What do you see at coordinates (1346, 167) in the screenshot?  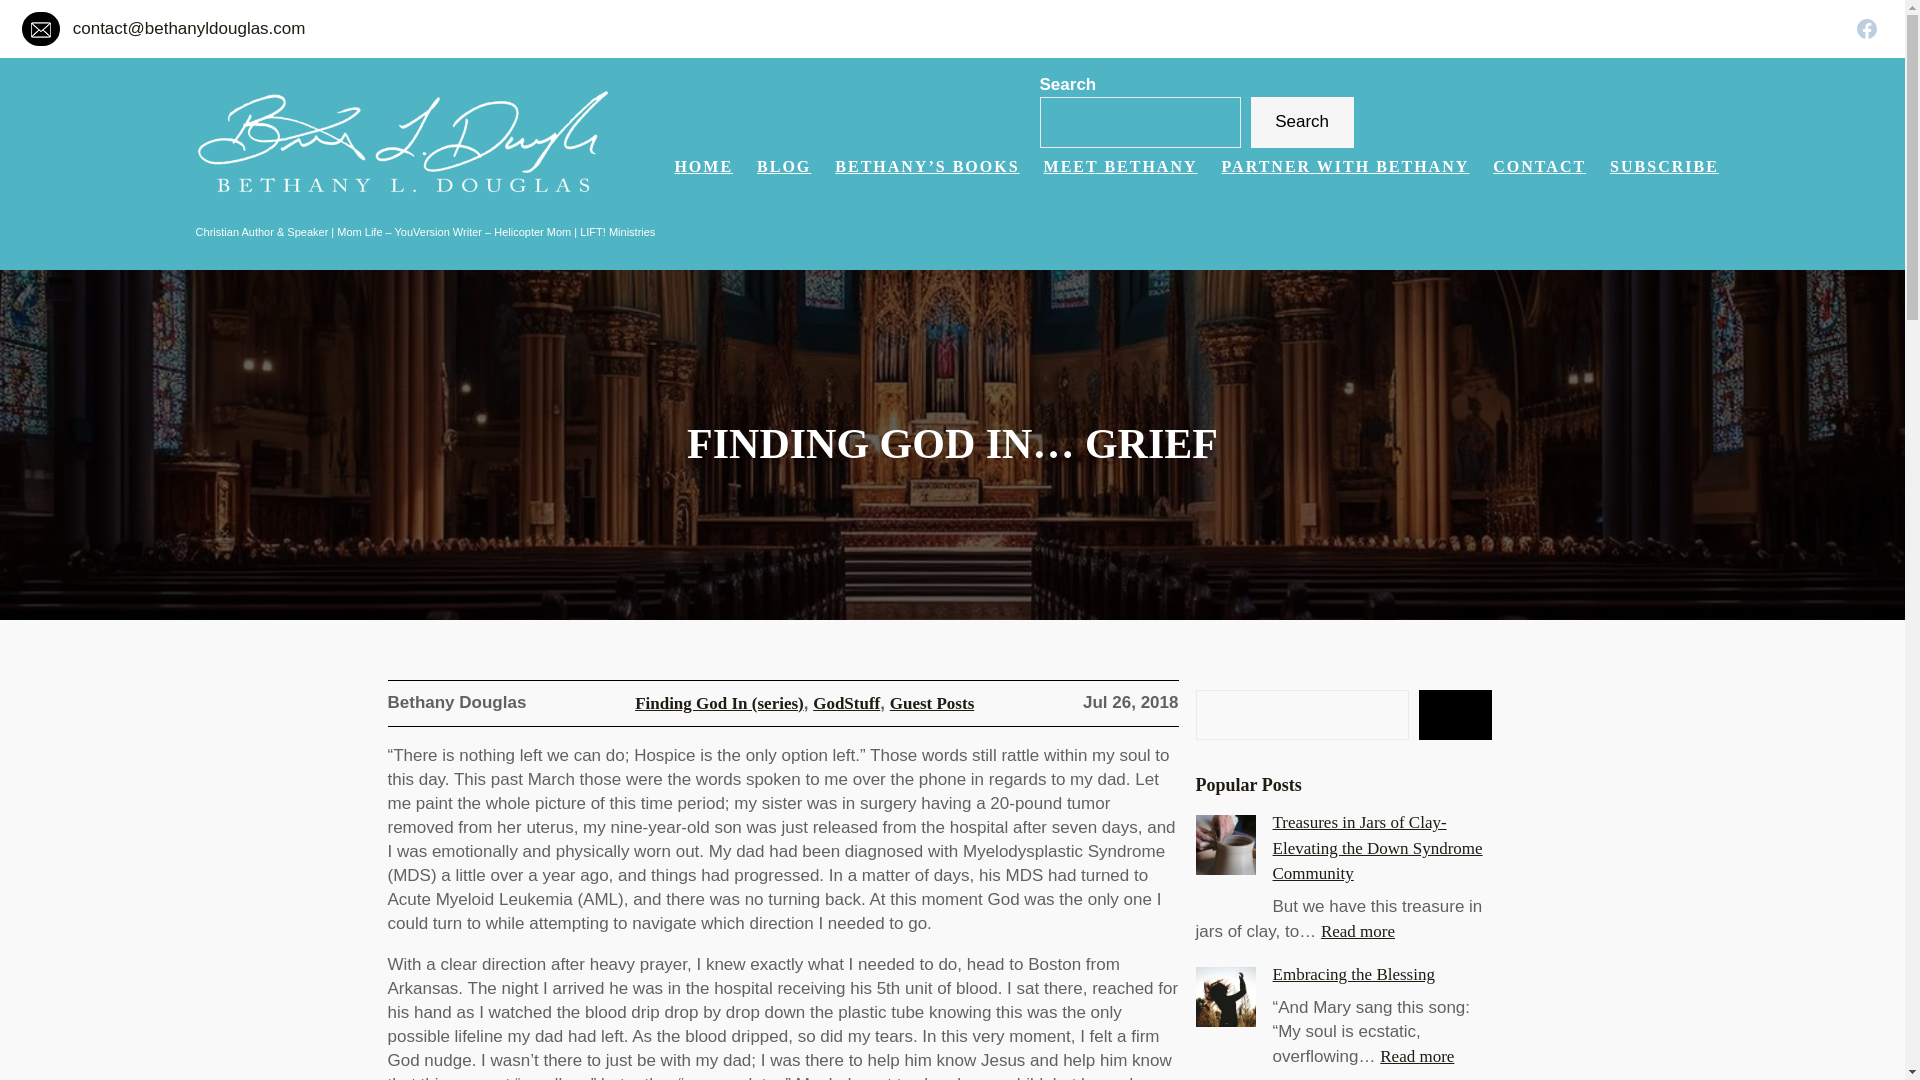 I see `Facebook` at bounding box center [1346, 167].